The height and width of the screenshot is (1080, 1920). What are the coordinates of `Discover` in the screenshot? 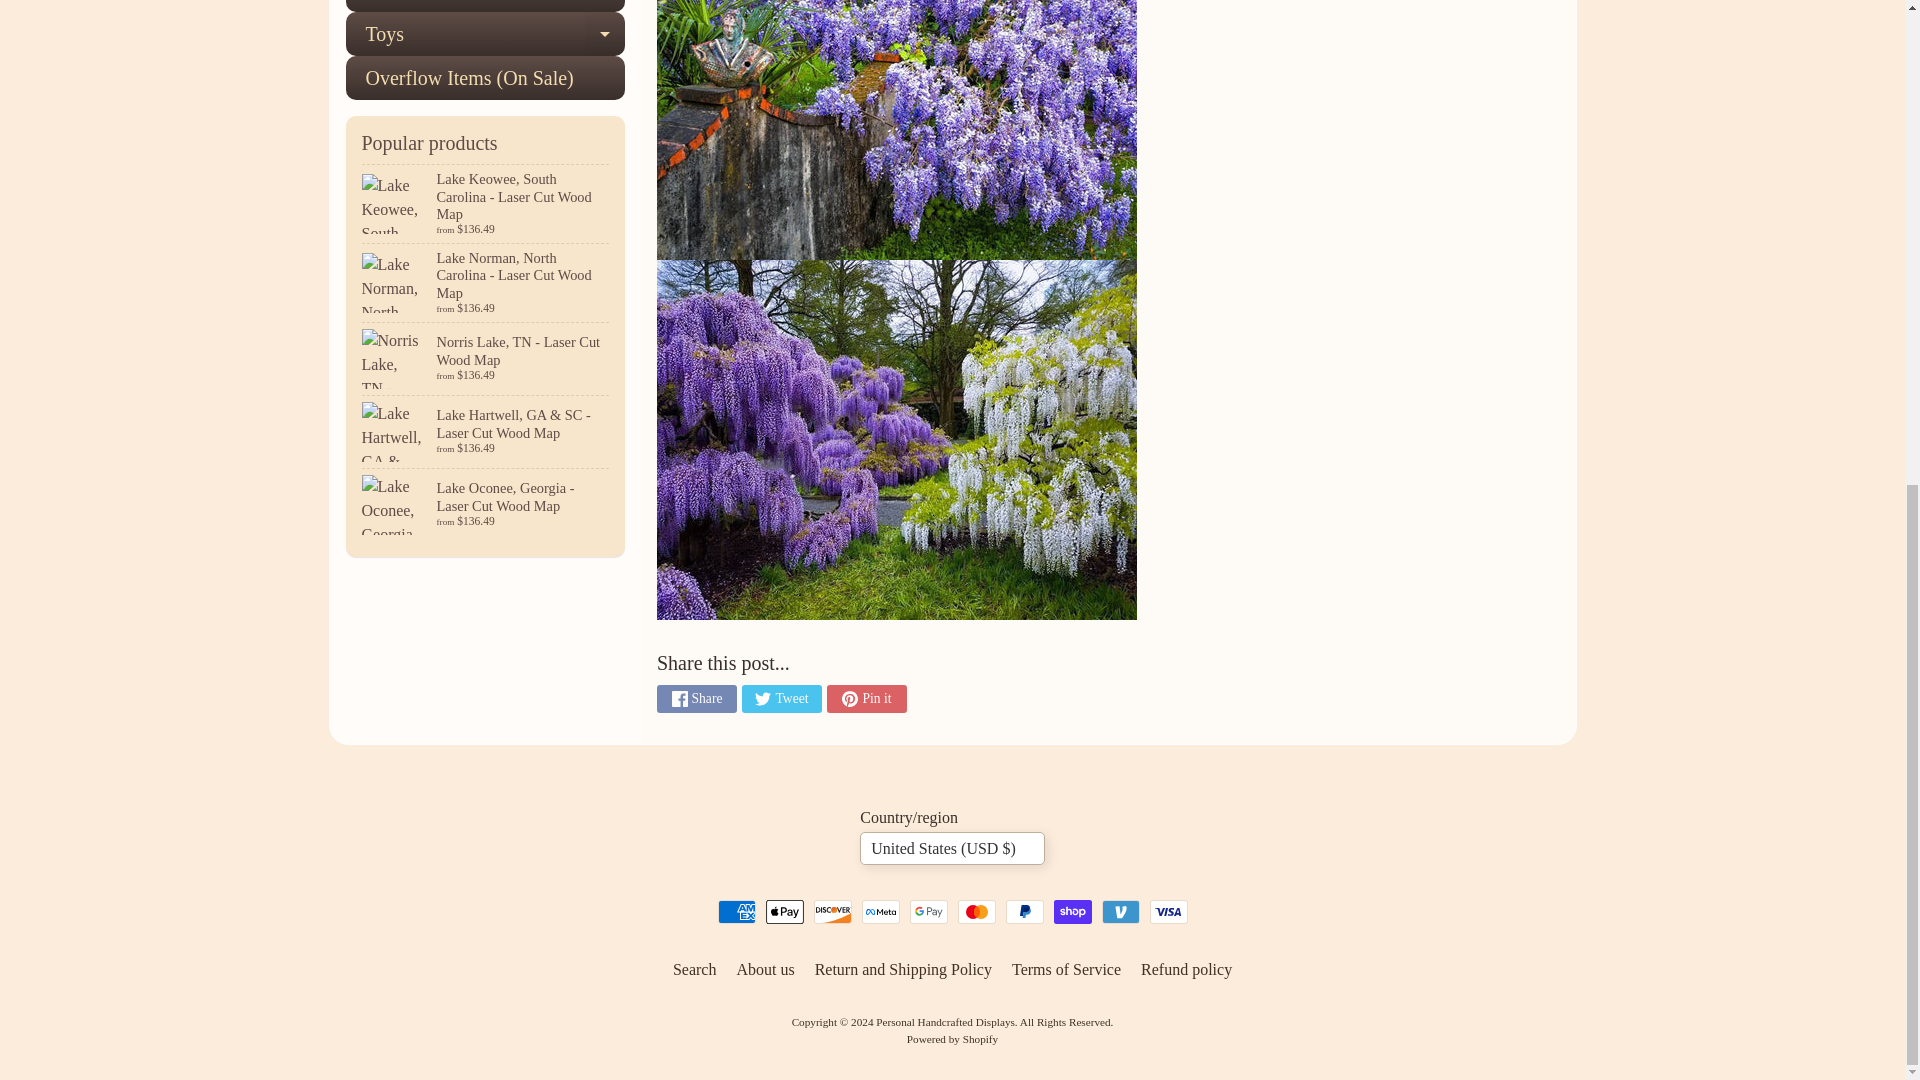 It's located at (833, 912).